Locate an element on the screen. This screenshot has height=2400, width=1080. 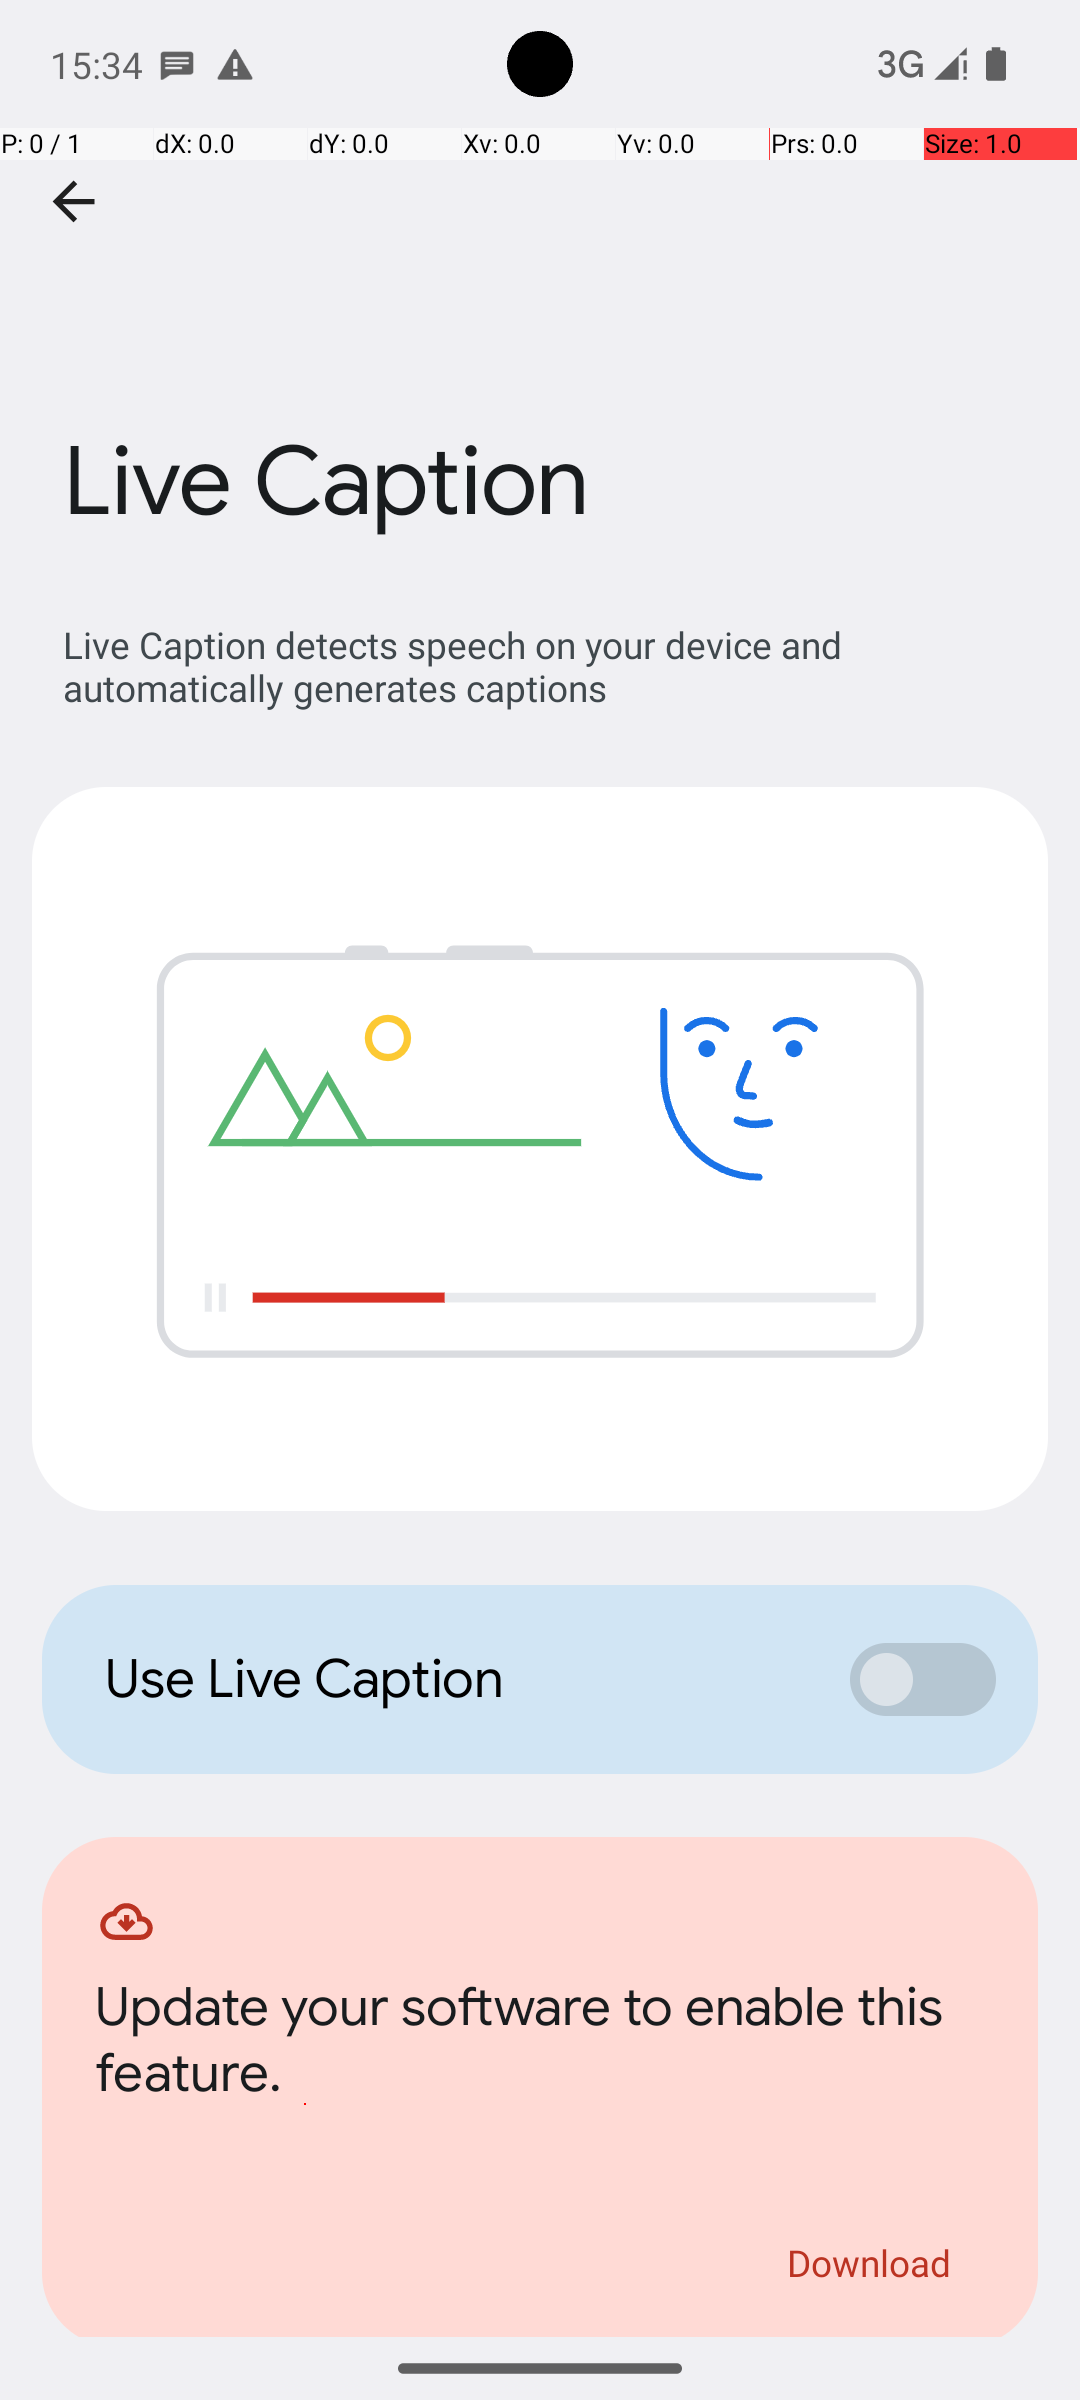
Update your software to enable this feature. is located at coordinates (540, 2046).